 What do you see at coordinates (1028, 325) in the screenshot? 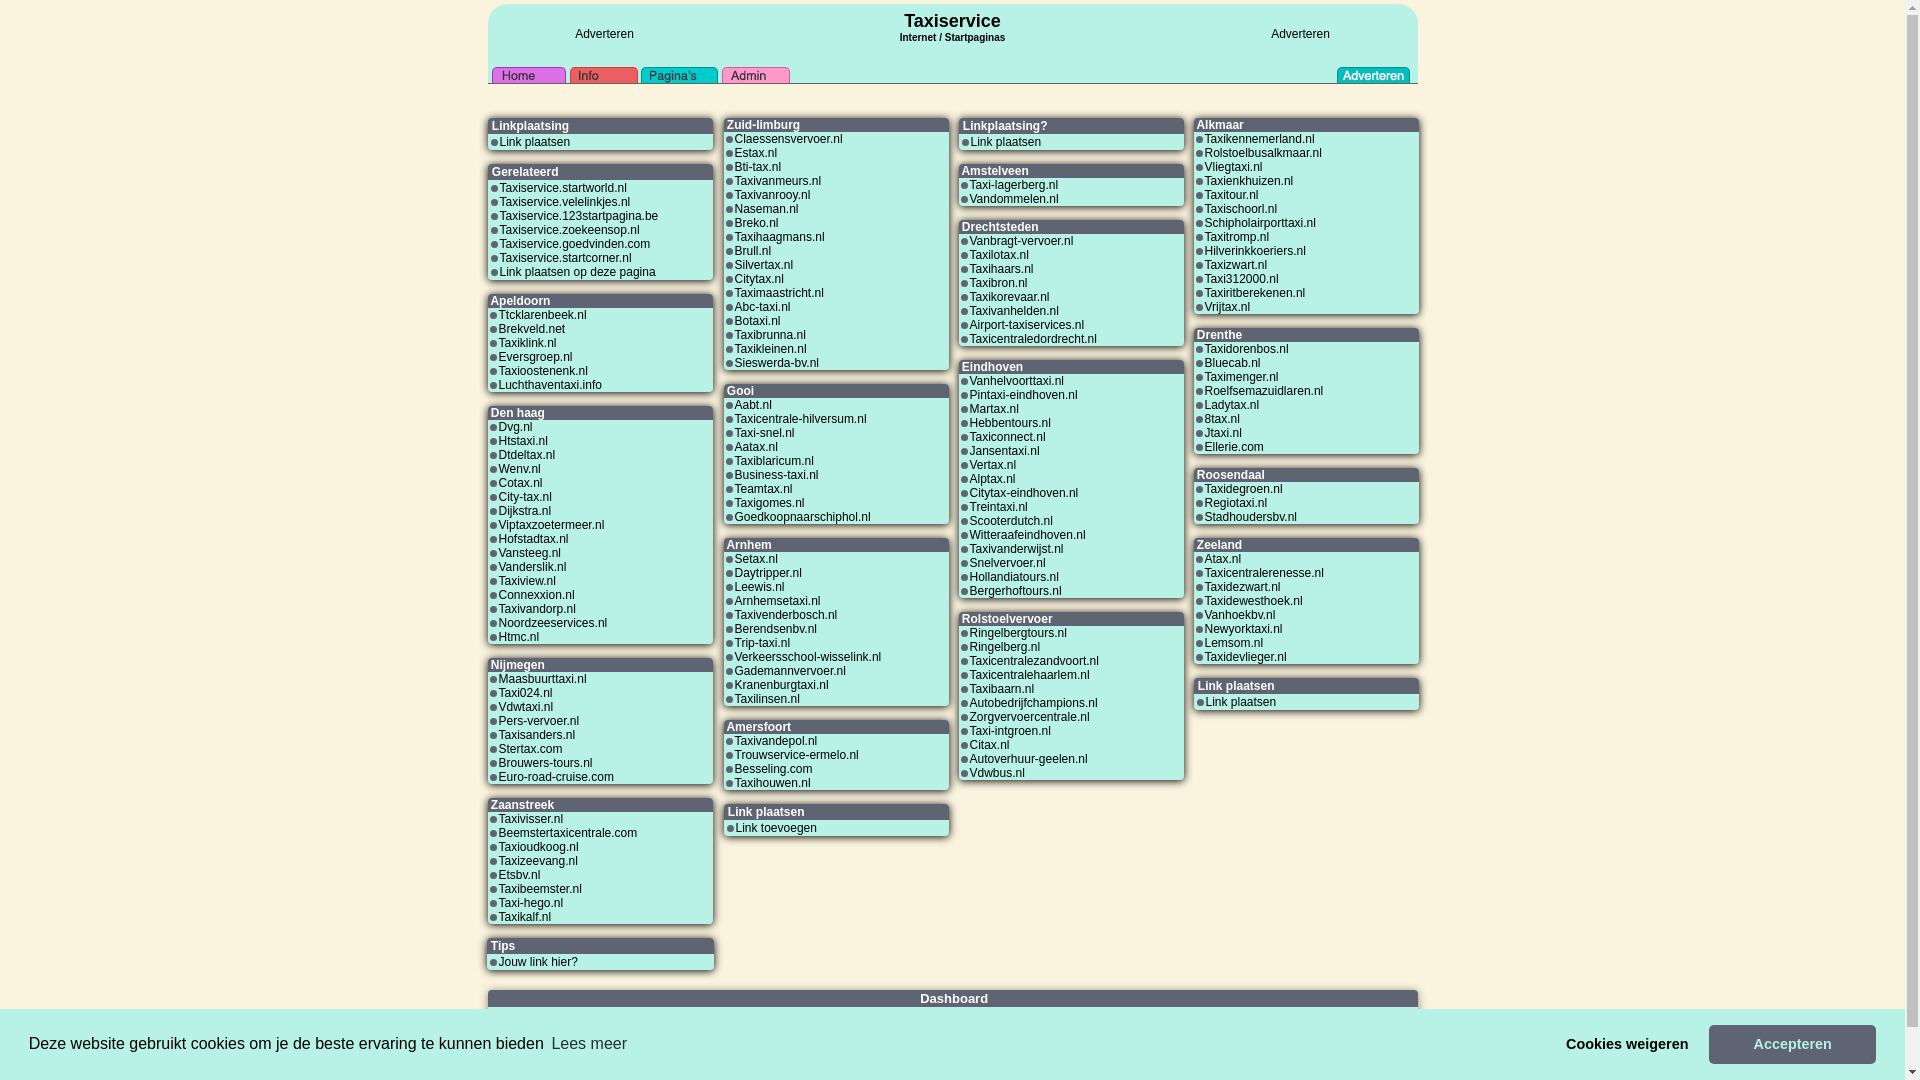
I see `Airport-taxiservices.nl` at bounding box center [1028, 325].